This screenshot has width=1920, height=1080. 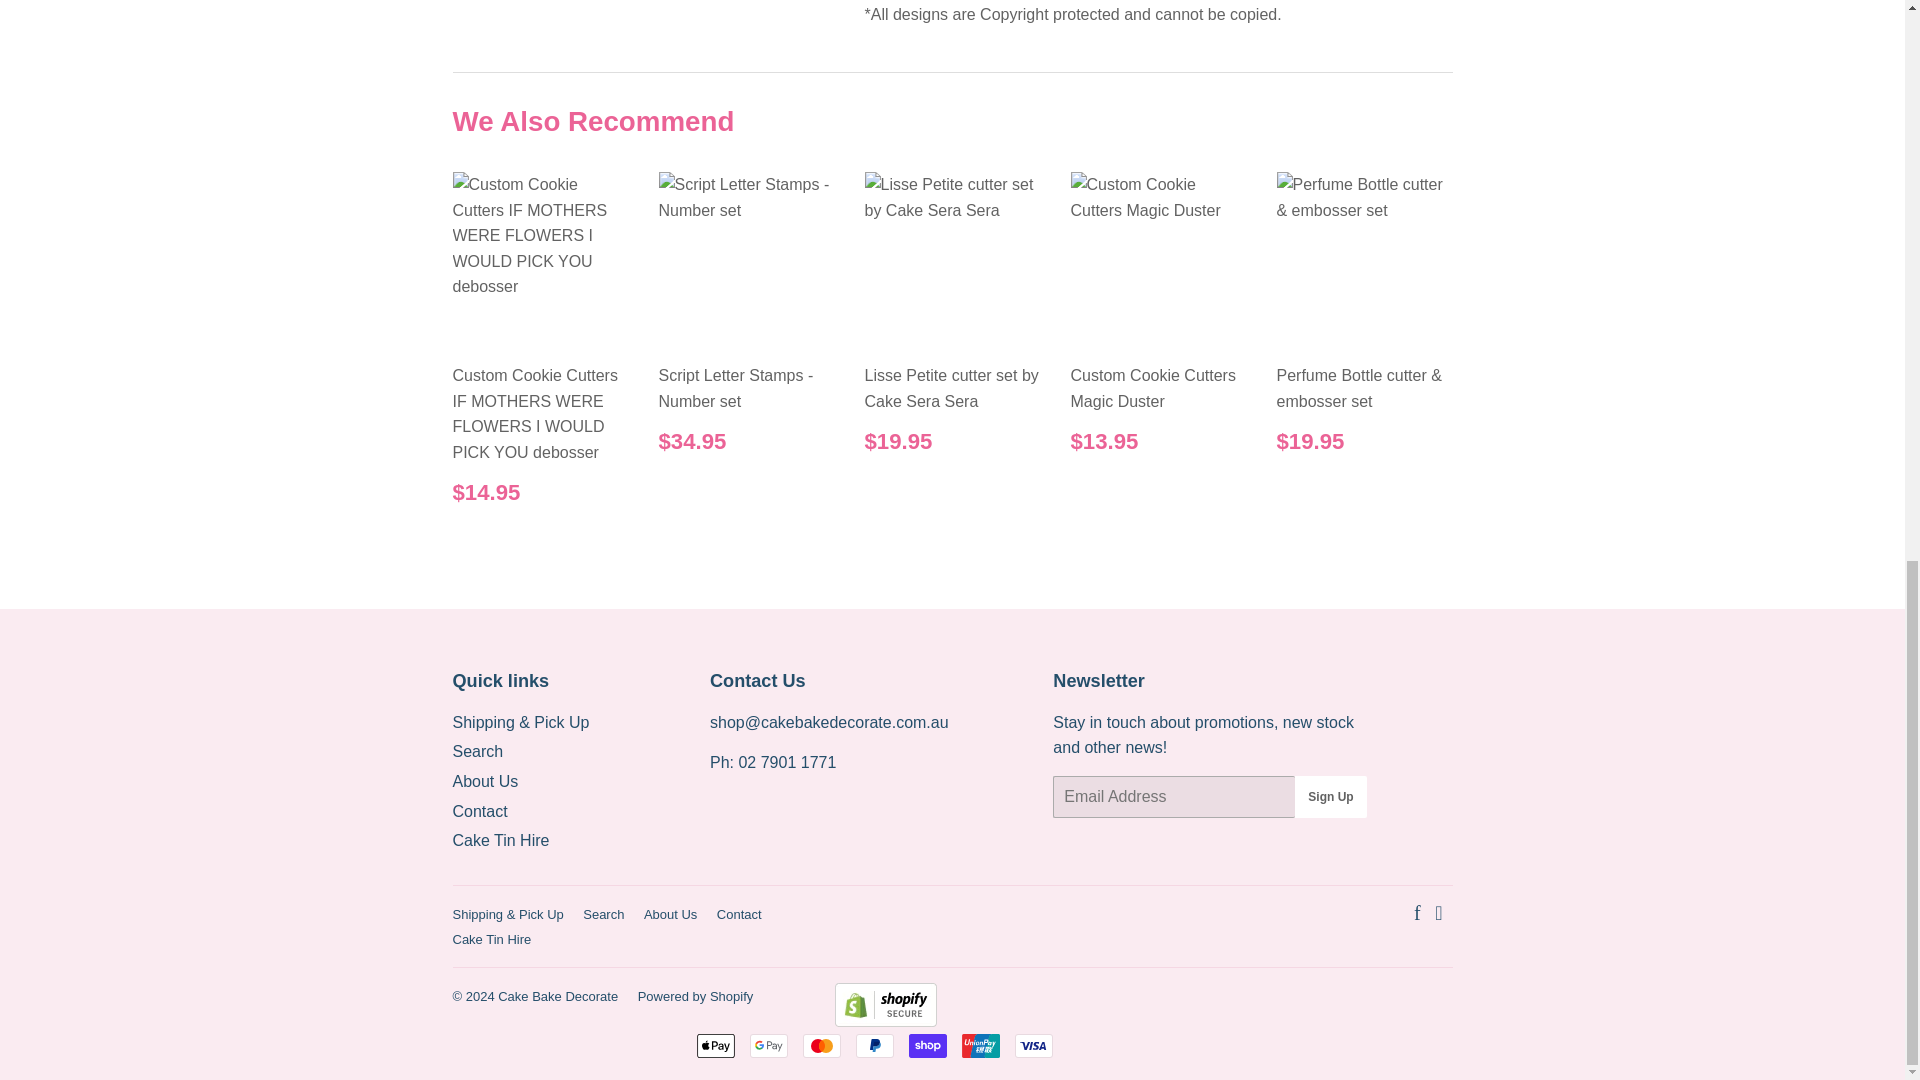 What do you see at coordinates (768, 1046) in the screenshot?
I see `Google Pay` at bounding box center [768, 1046].